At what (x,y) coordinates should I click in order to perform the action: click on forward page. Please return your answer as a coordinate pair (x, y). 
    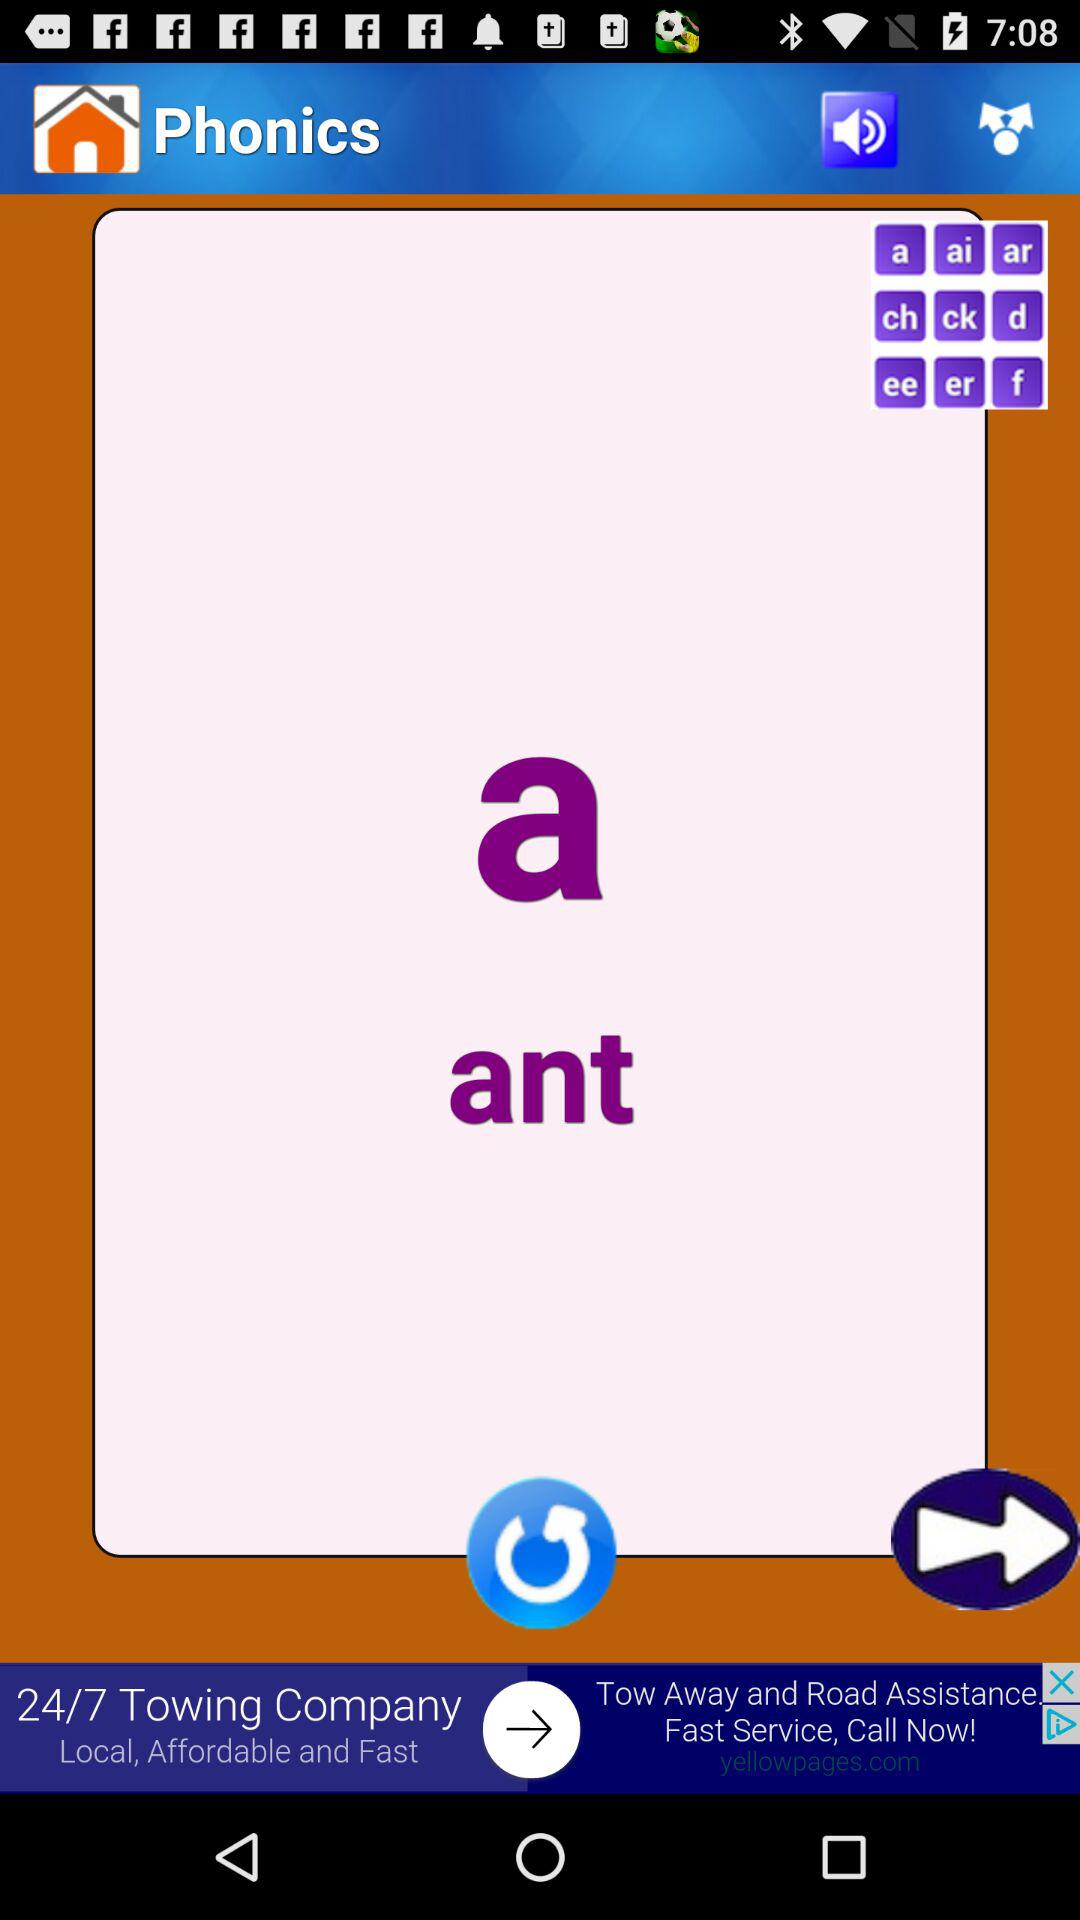
    Looking at the image, I should click on (986, 1539).